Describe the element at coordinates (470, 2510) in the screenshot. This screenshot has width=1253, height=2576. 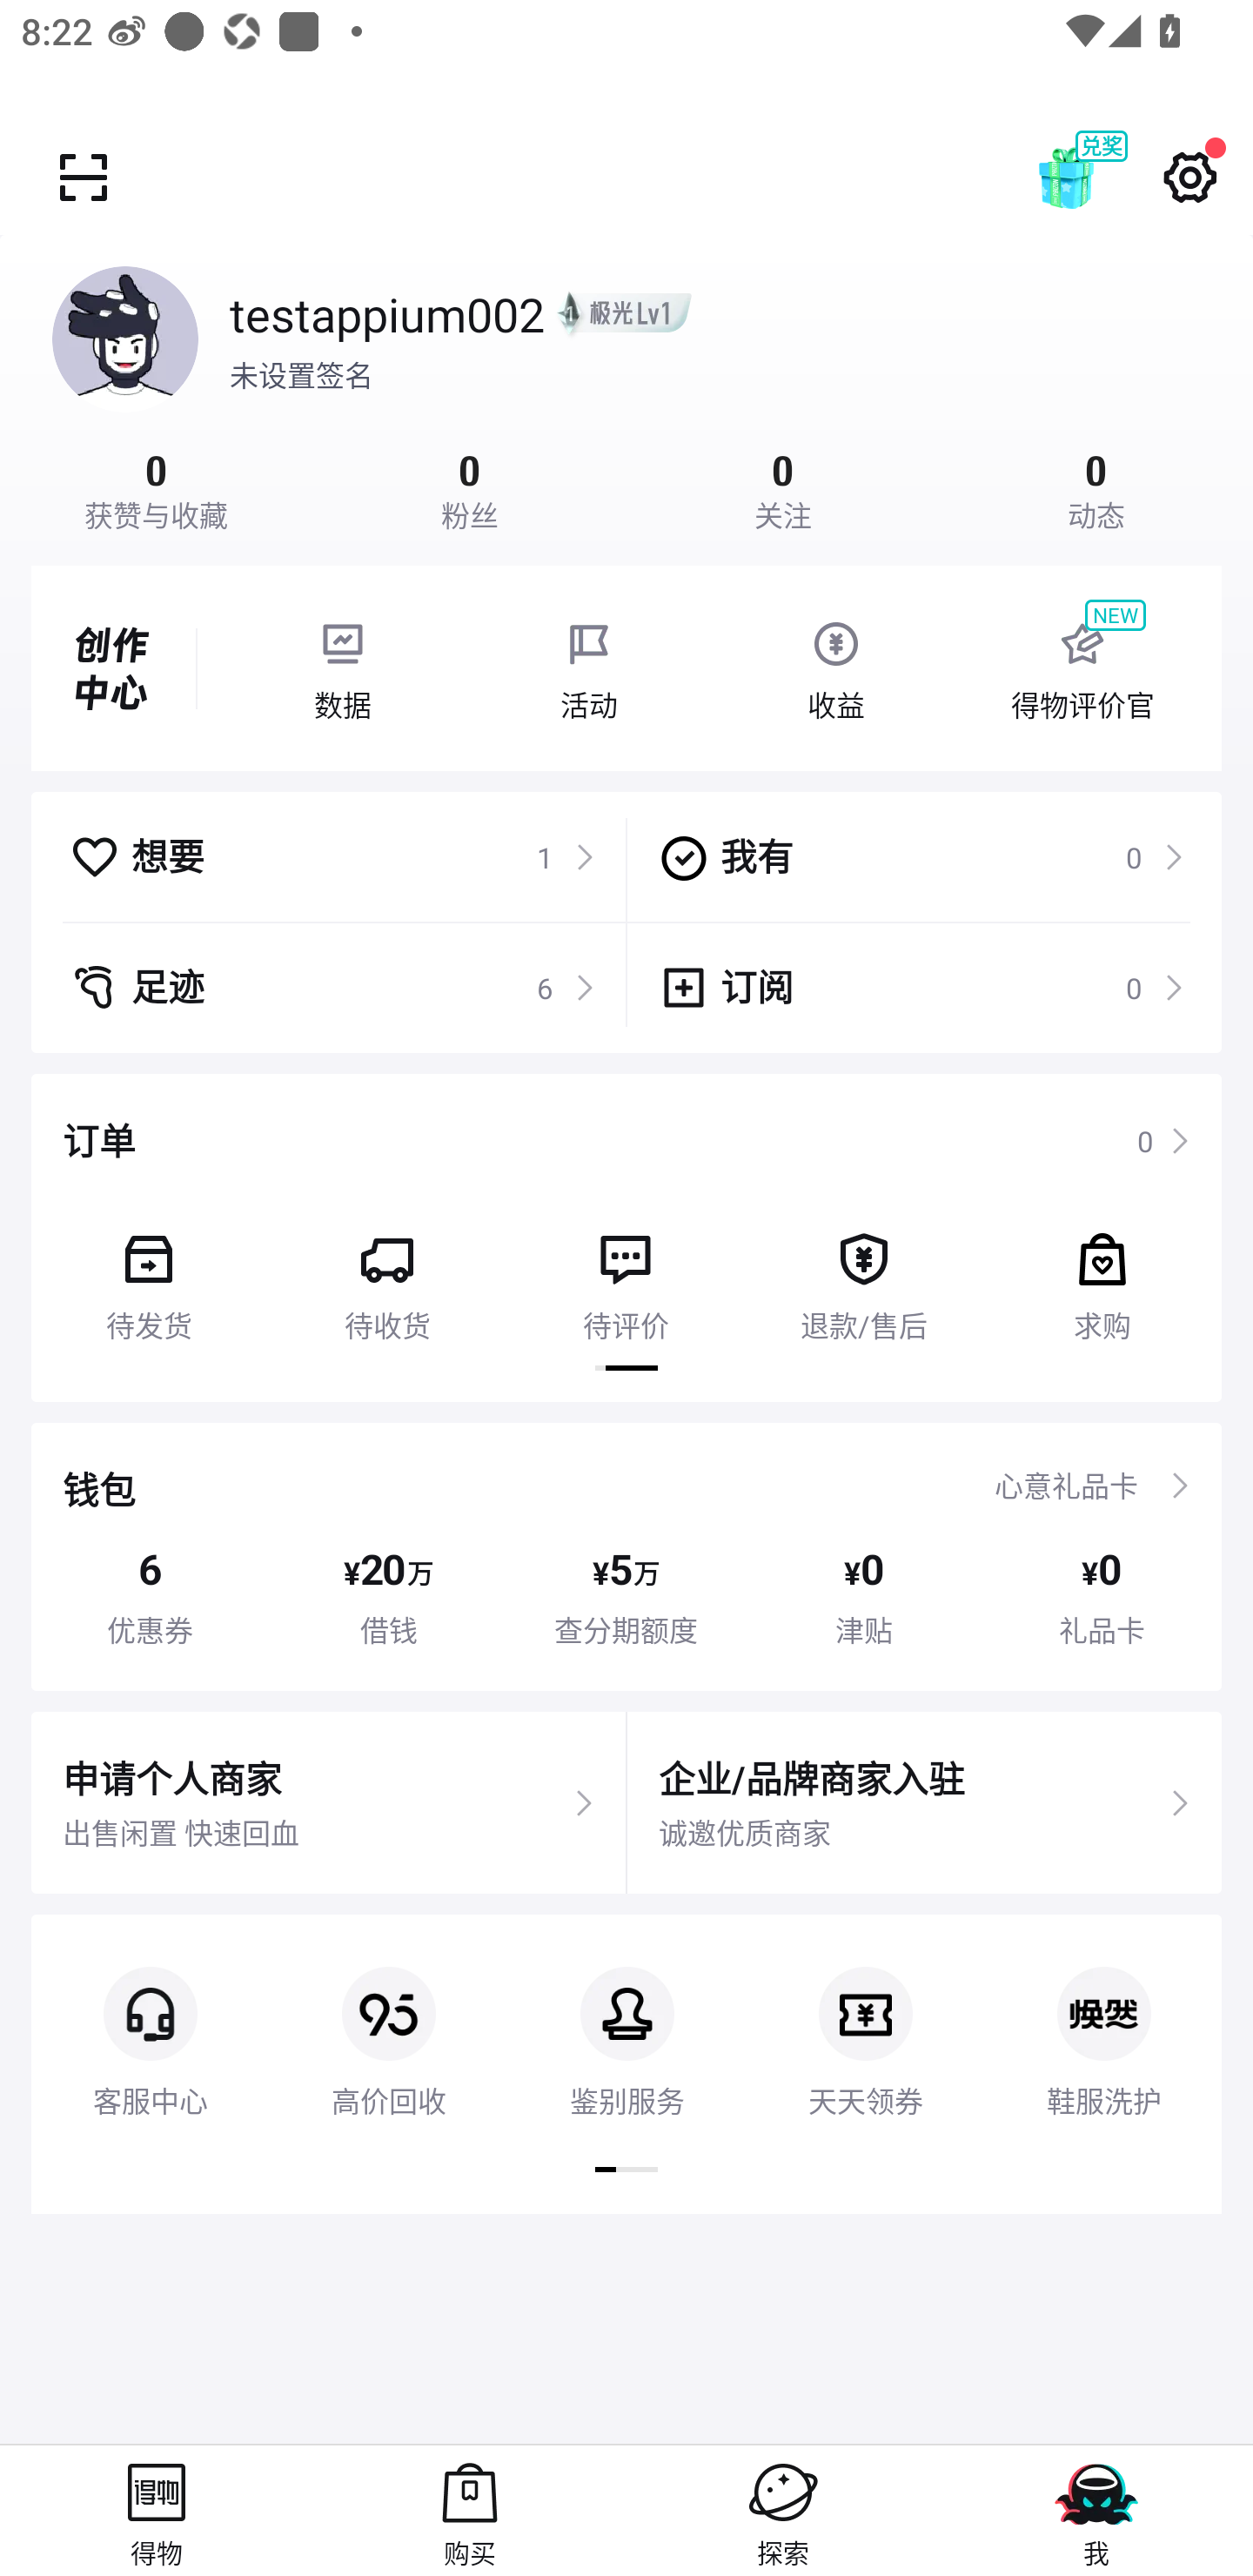
I see `购买` at that location.